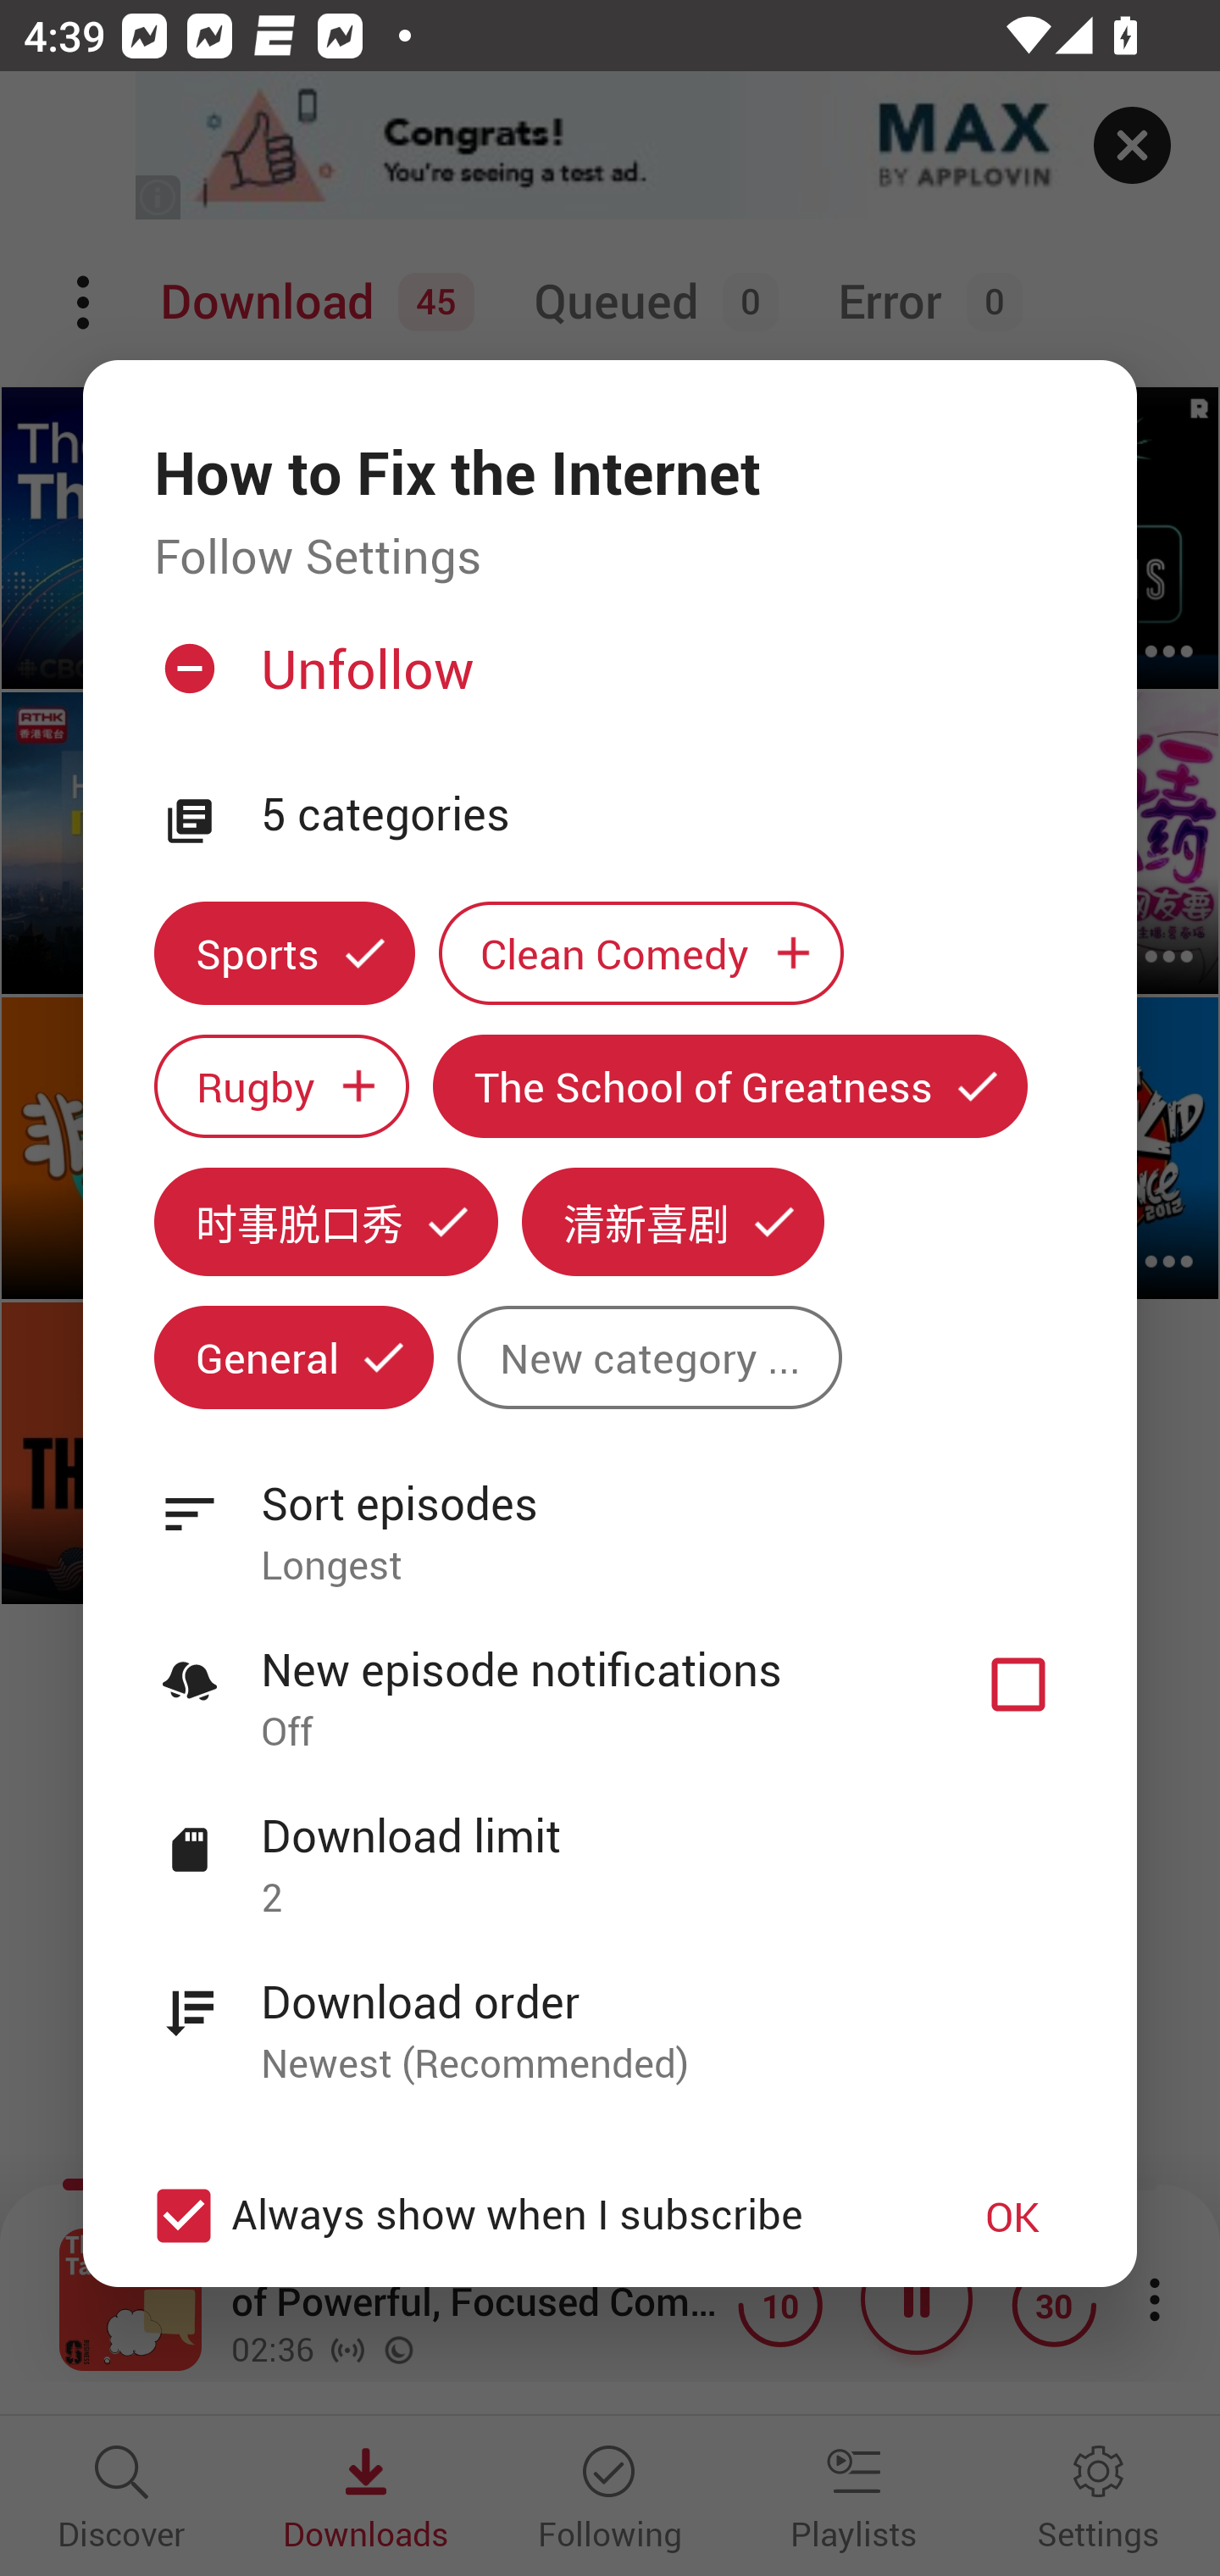 This screenshot has width=1220, height=2576. I want to click on New category ..., so click(649, 1357).